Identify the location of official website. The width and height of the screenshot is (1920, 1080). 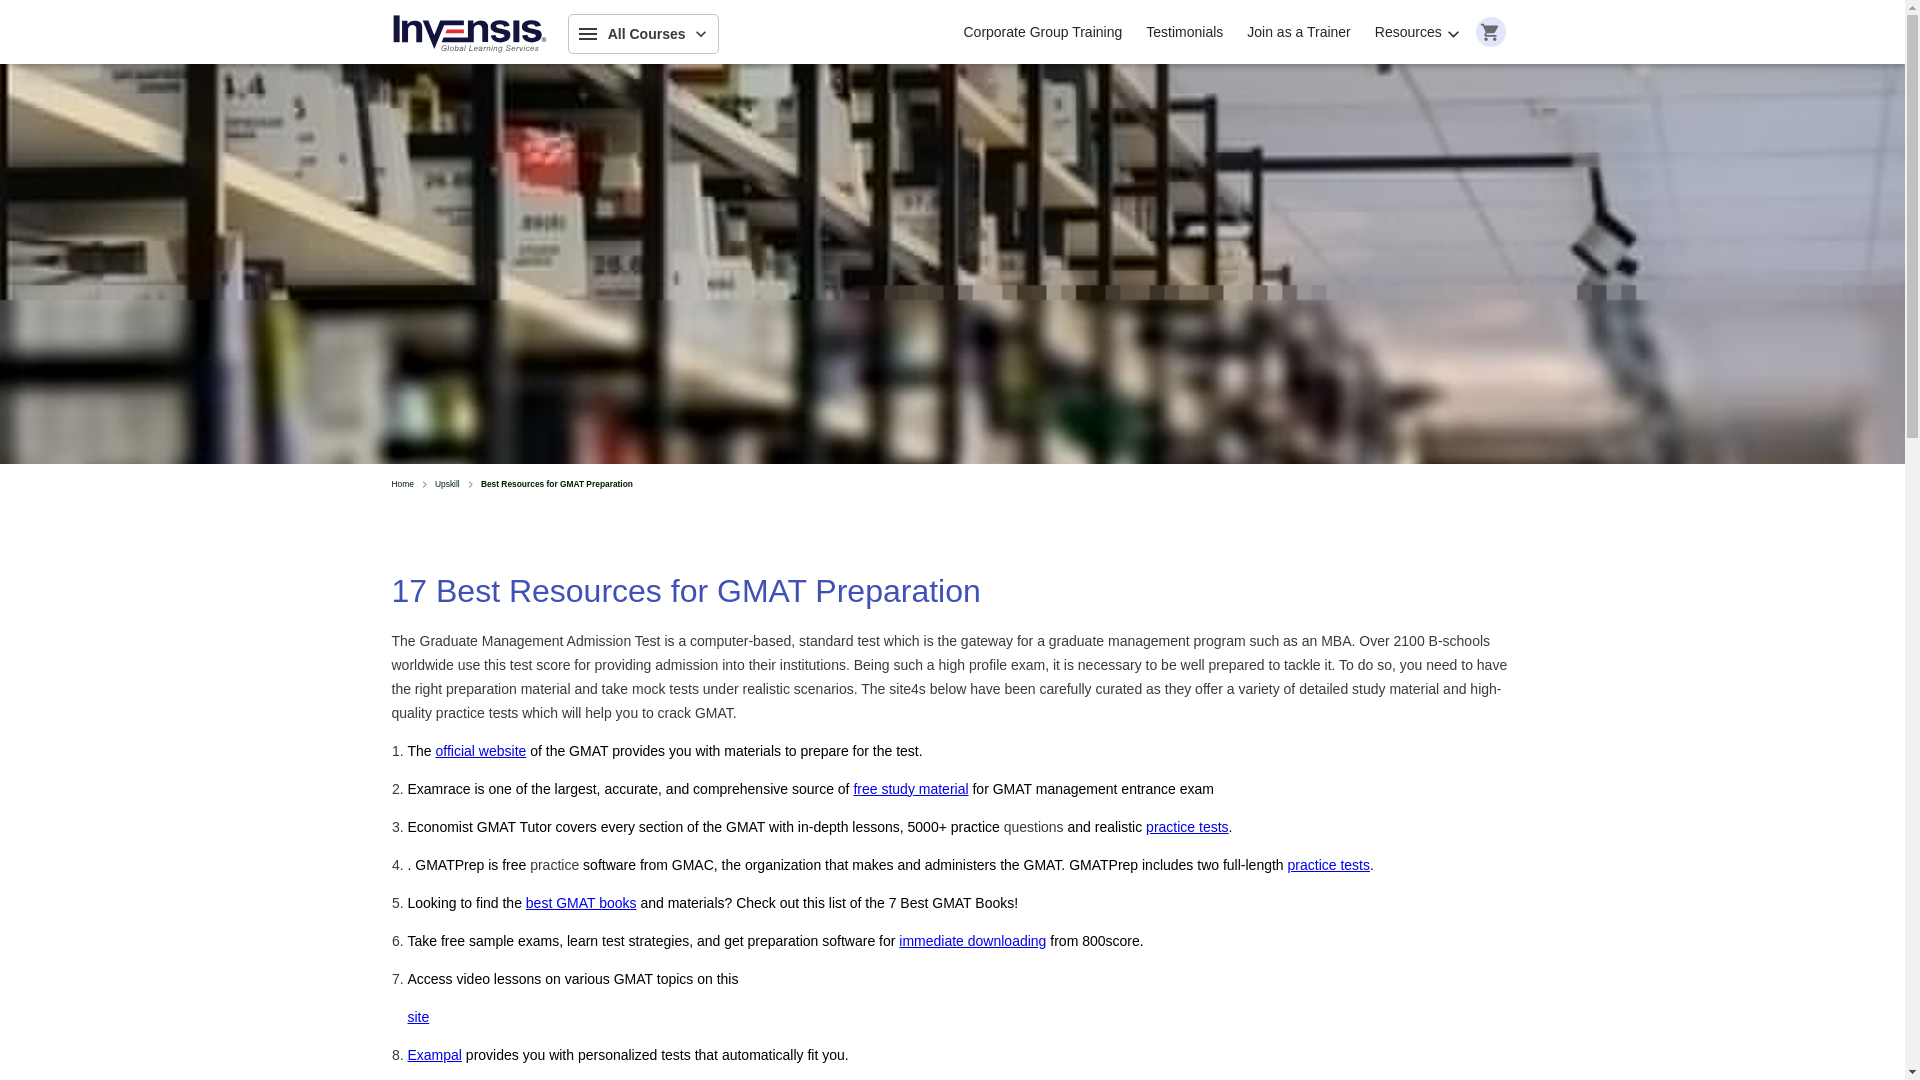
(480, 750).